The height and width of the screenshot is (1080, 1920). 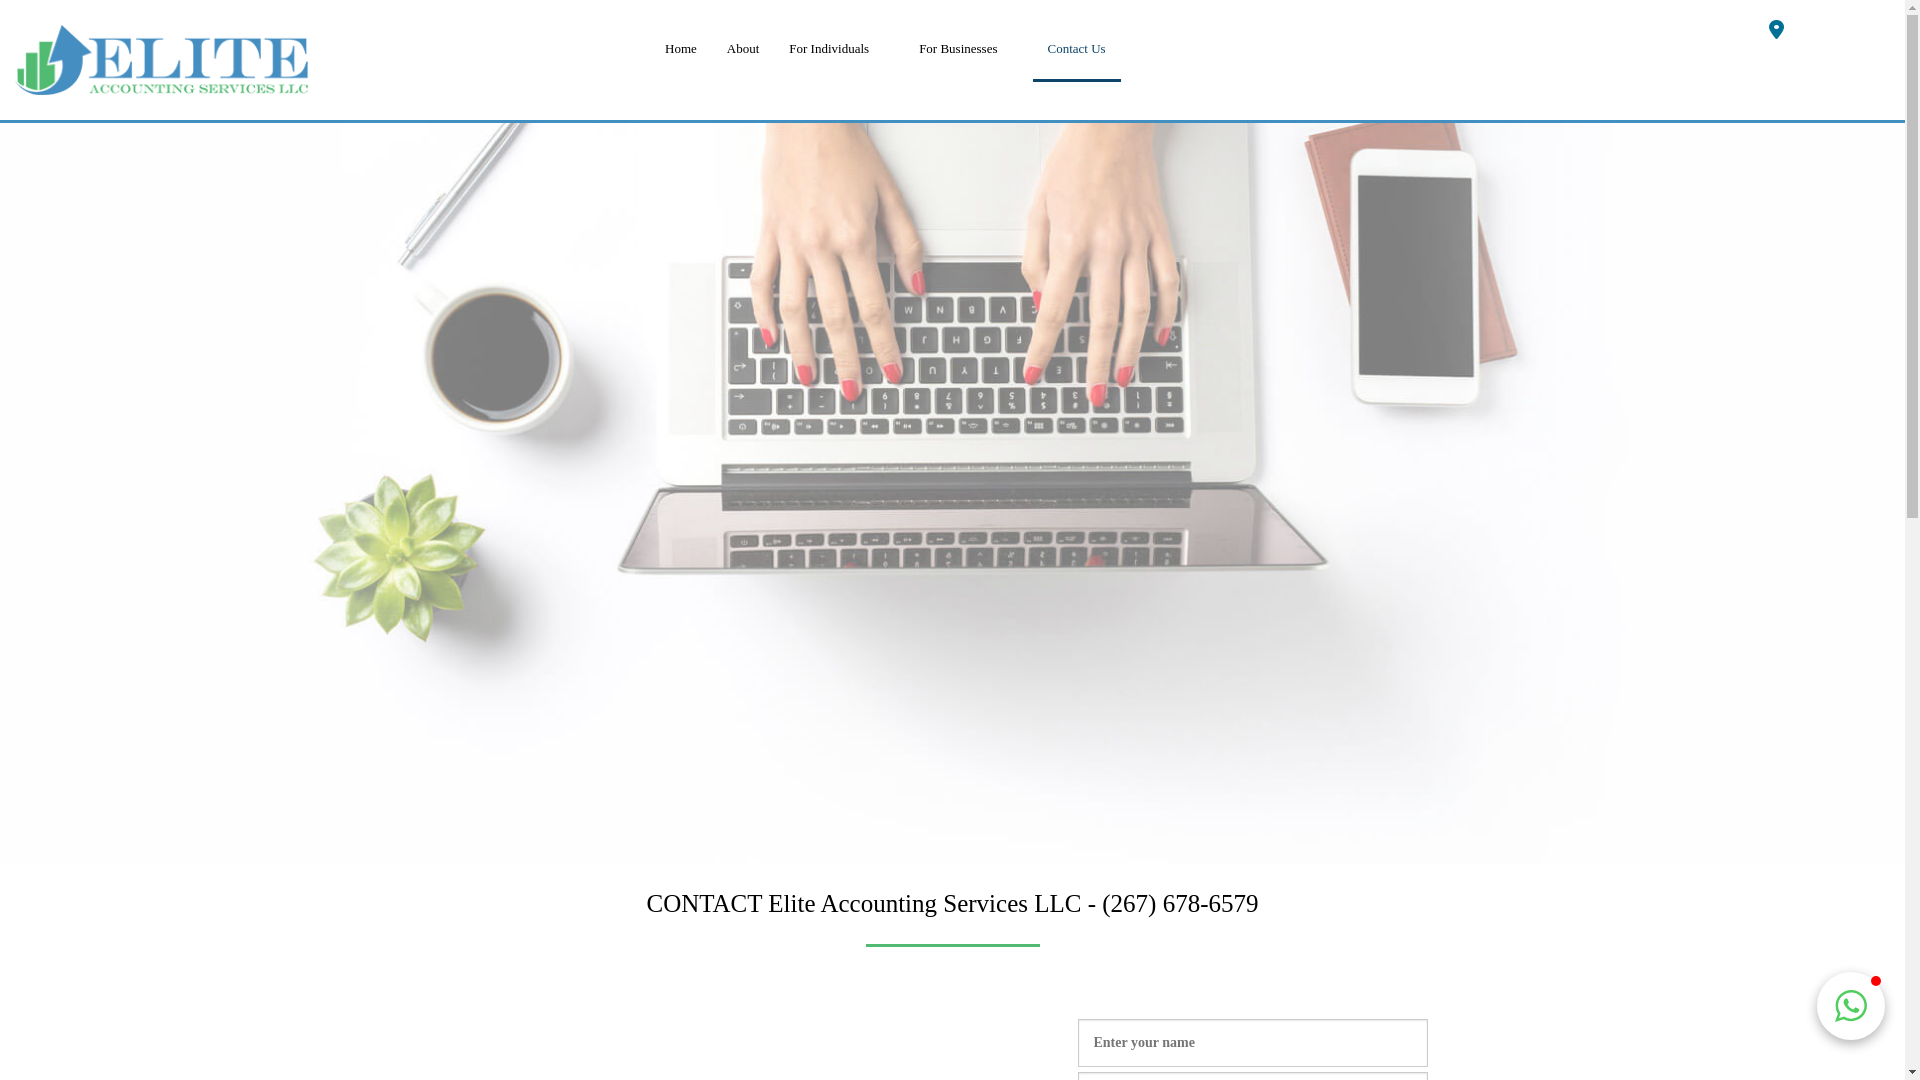 What do you see at coordinates (839, 289) in the screenshot?
I see `Accounting Firm` at bounding box center [839, 289].